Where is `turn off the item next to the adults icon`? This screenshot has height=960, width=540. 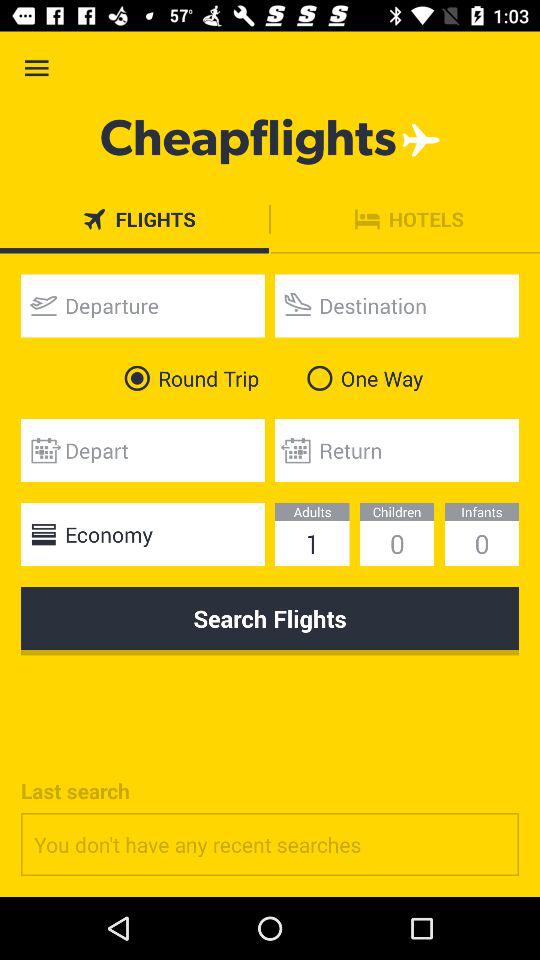
turn off the item next to the adults icon is located at coordinates (142, 534).